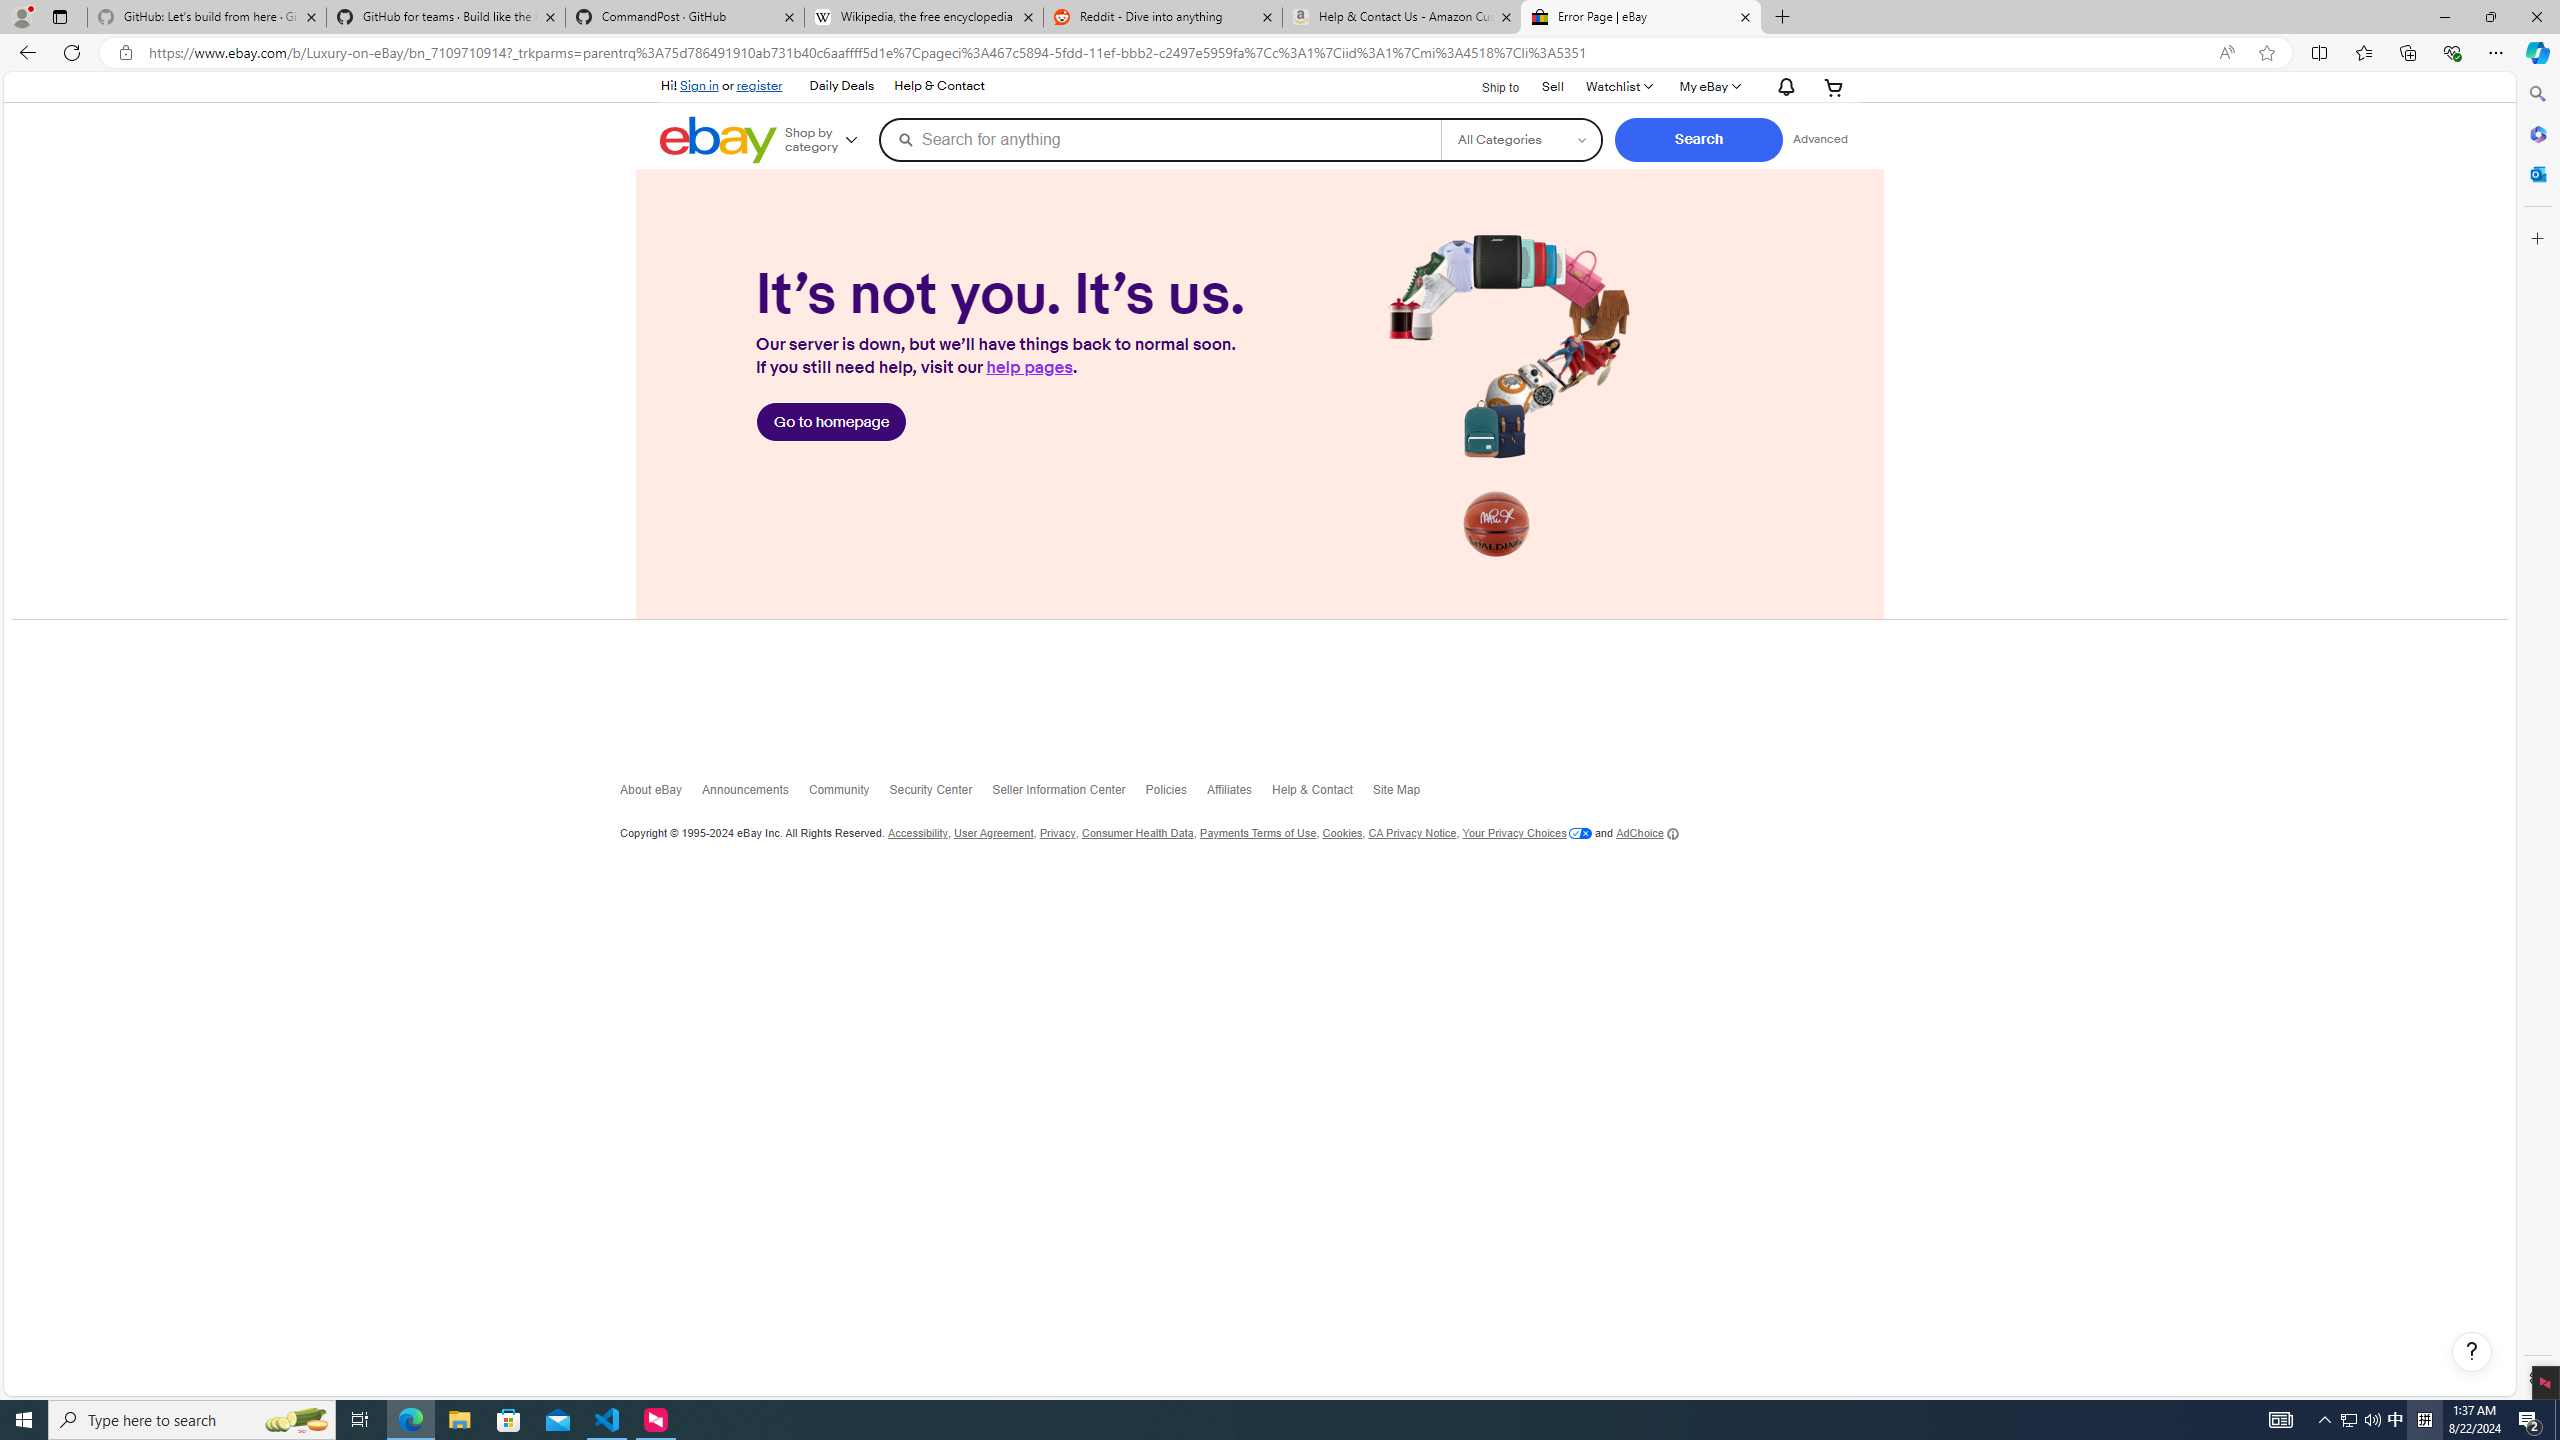 The height and width of the screenshot is (1440, 2560). I want to click on Daily Deals, so click(842, 86).